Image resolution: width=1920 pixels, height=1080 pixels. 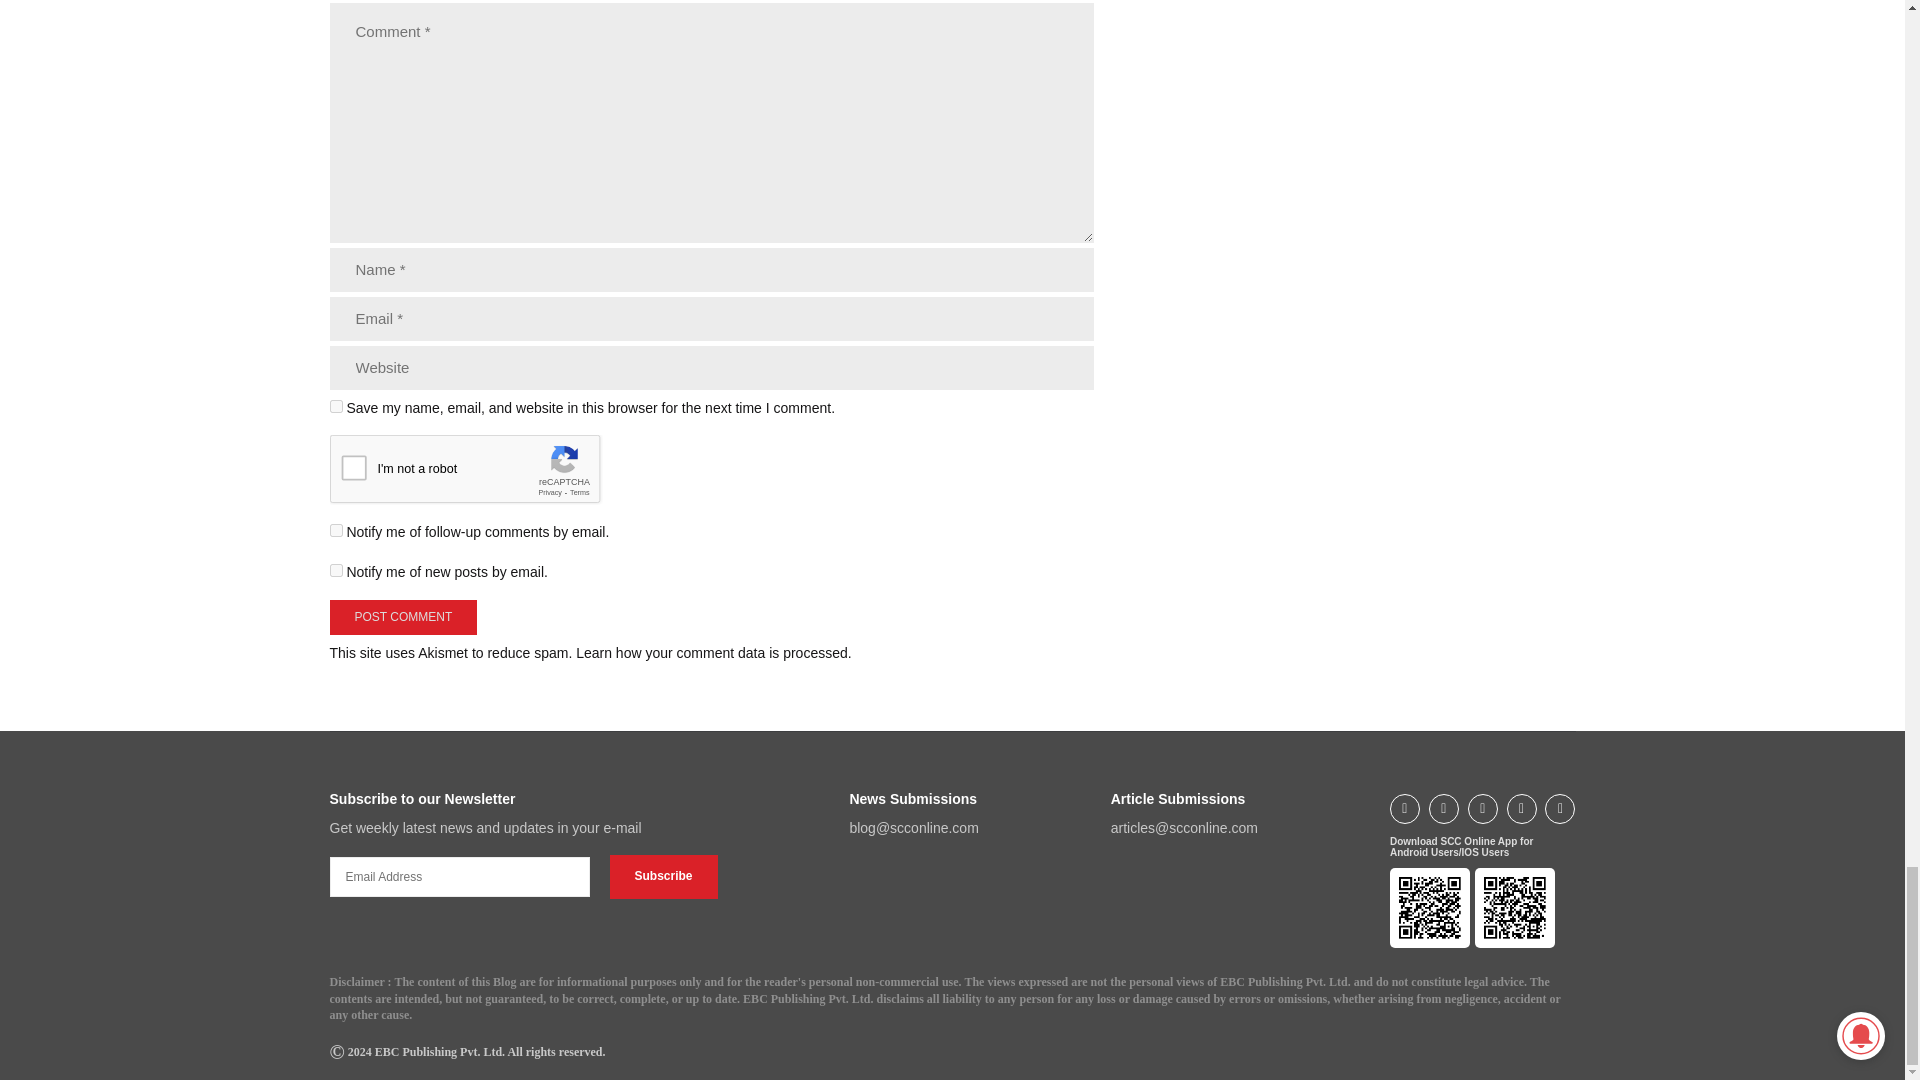 What do you see at coordinates (336, 406) in the screenshot?
I see `yes` at bounding box center [336, 406].